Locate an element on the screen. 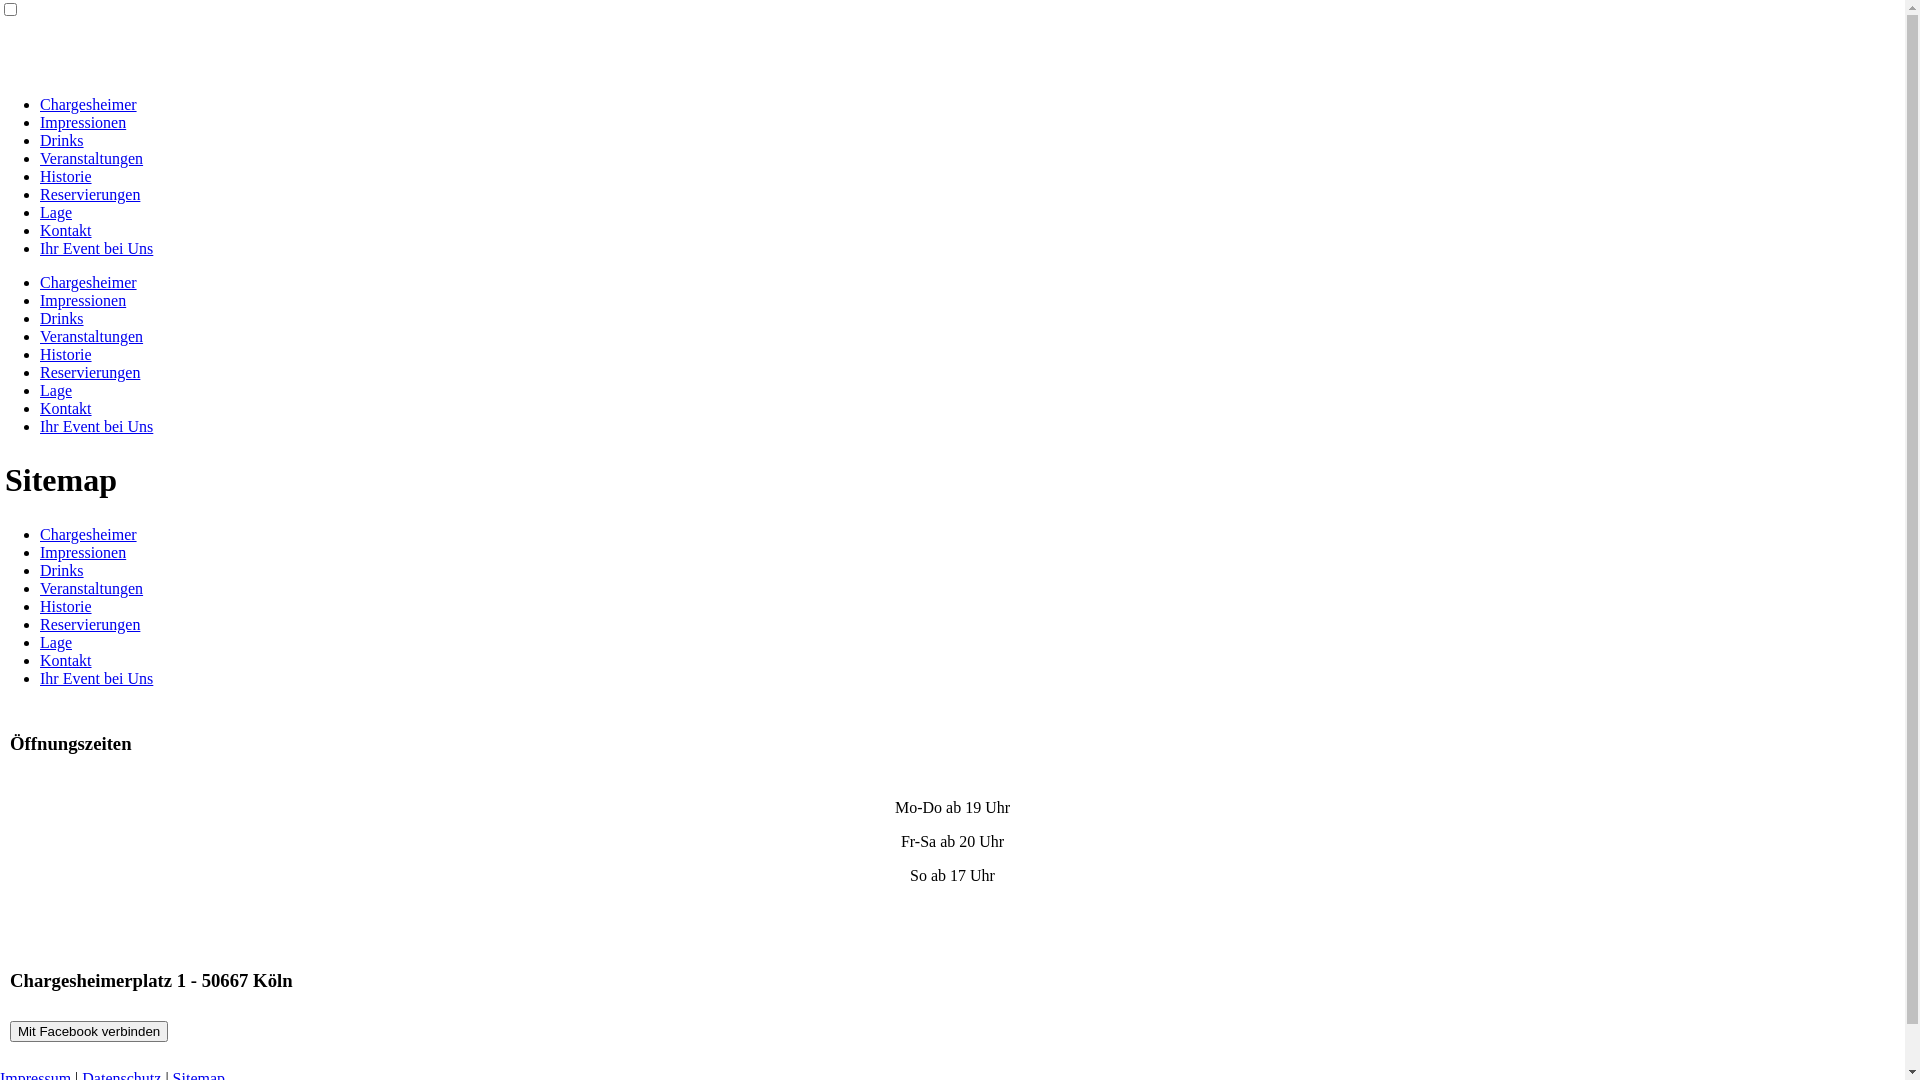  Impressionen is located at coordinates (83, 300).